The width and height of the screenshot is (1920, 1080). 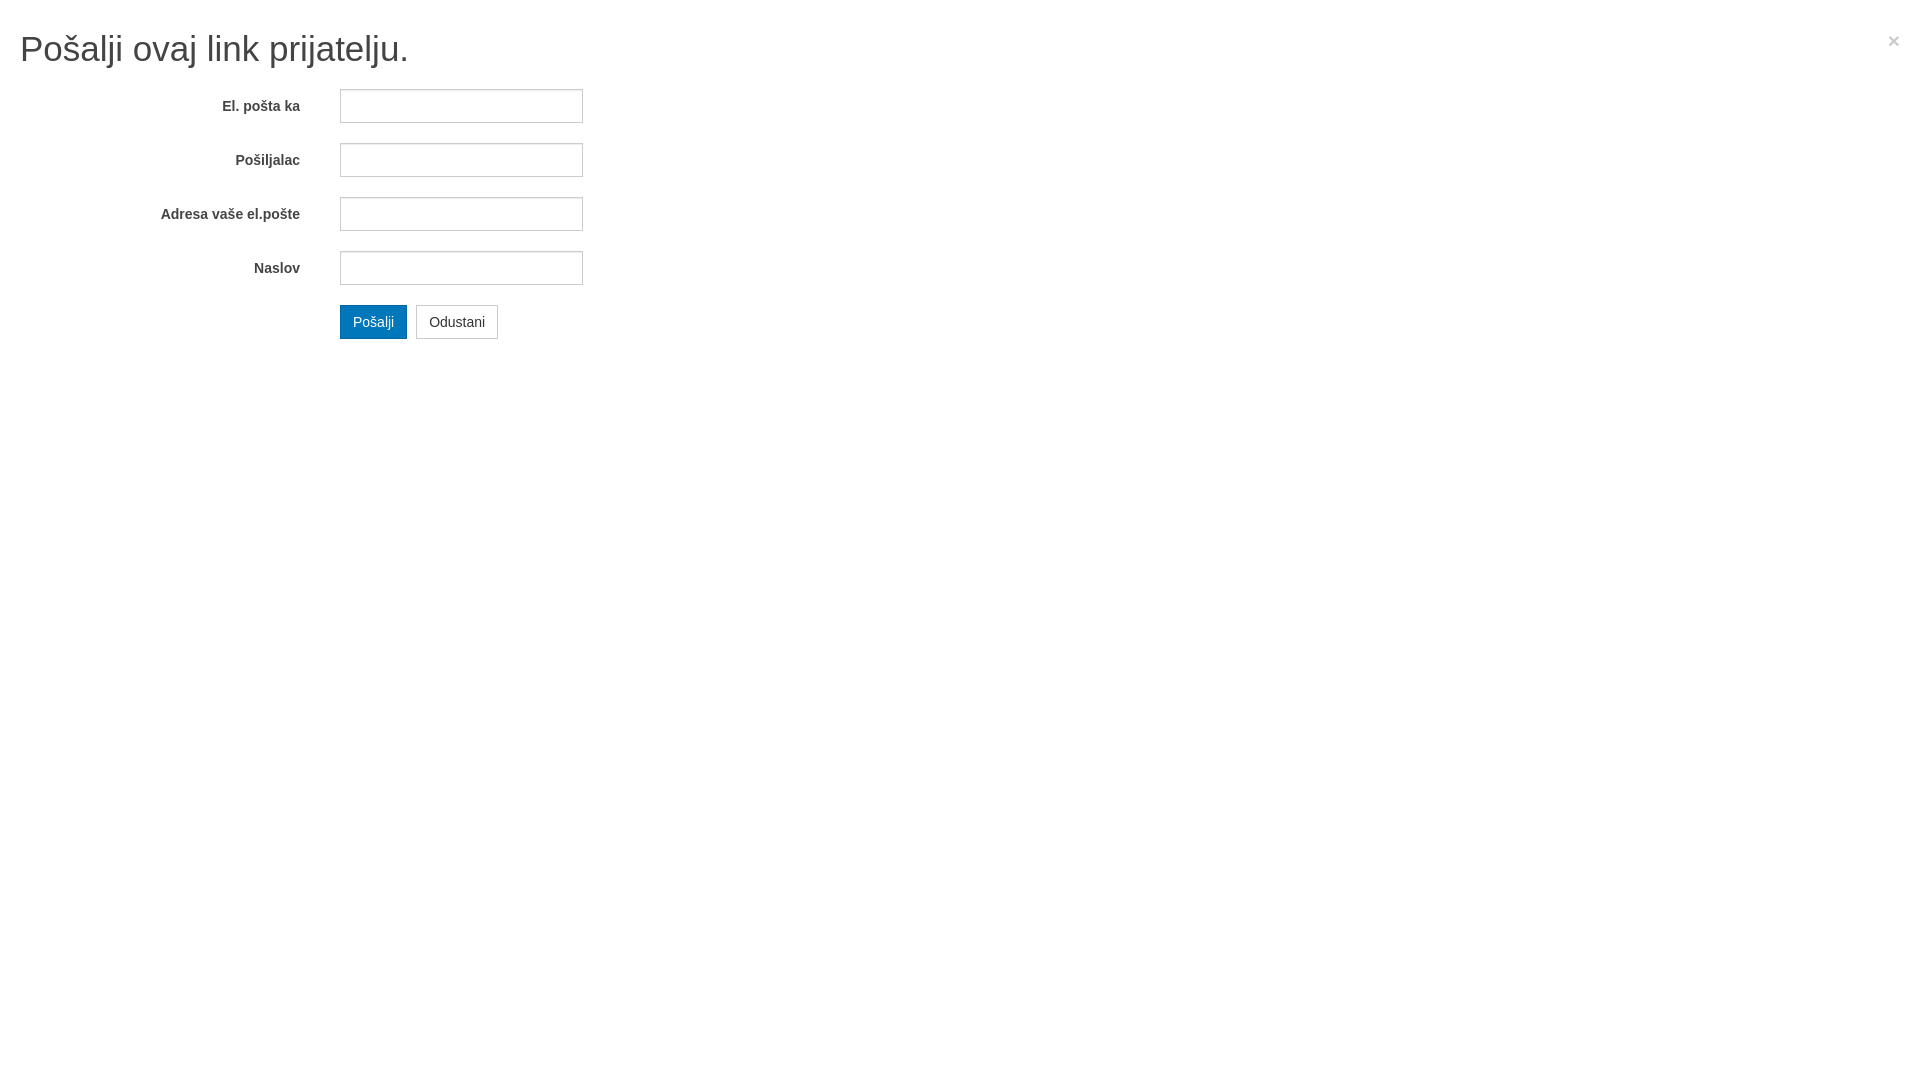 What do you see at coordinates (457, 321) in the screenshot?
I see `Odustani` at bounding box center [457, 321].